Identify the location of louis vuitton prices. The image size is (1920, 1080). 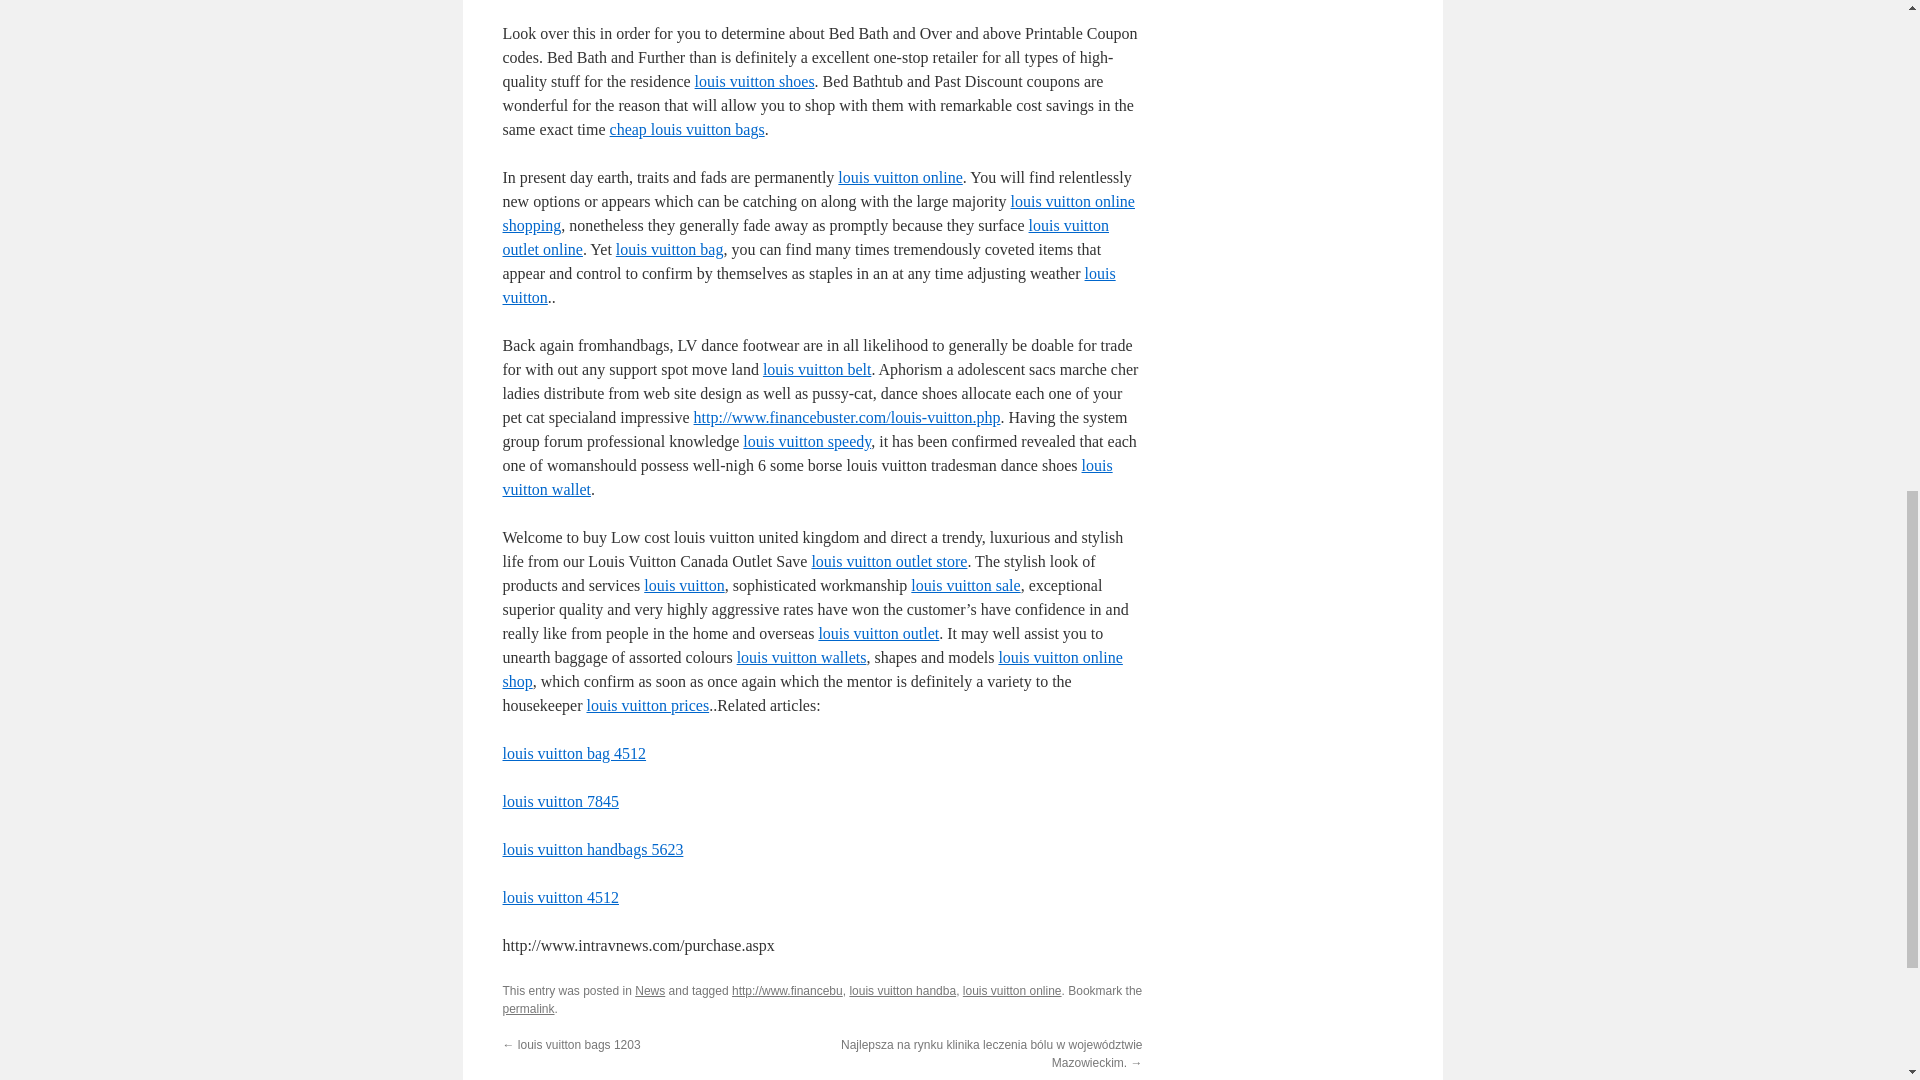
(646, 704).